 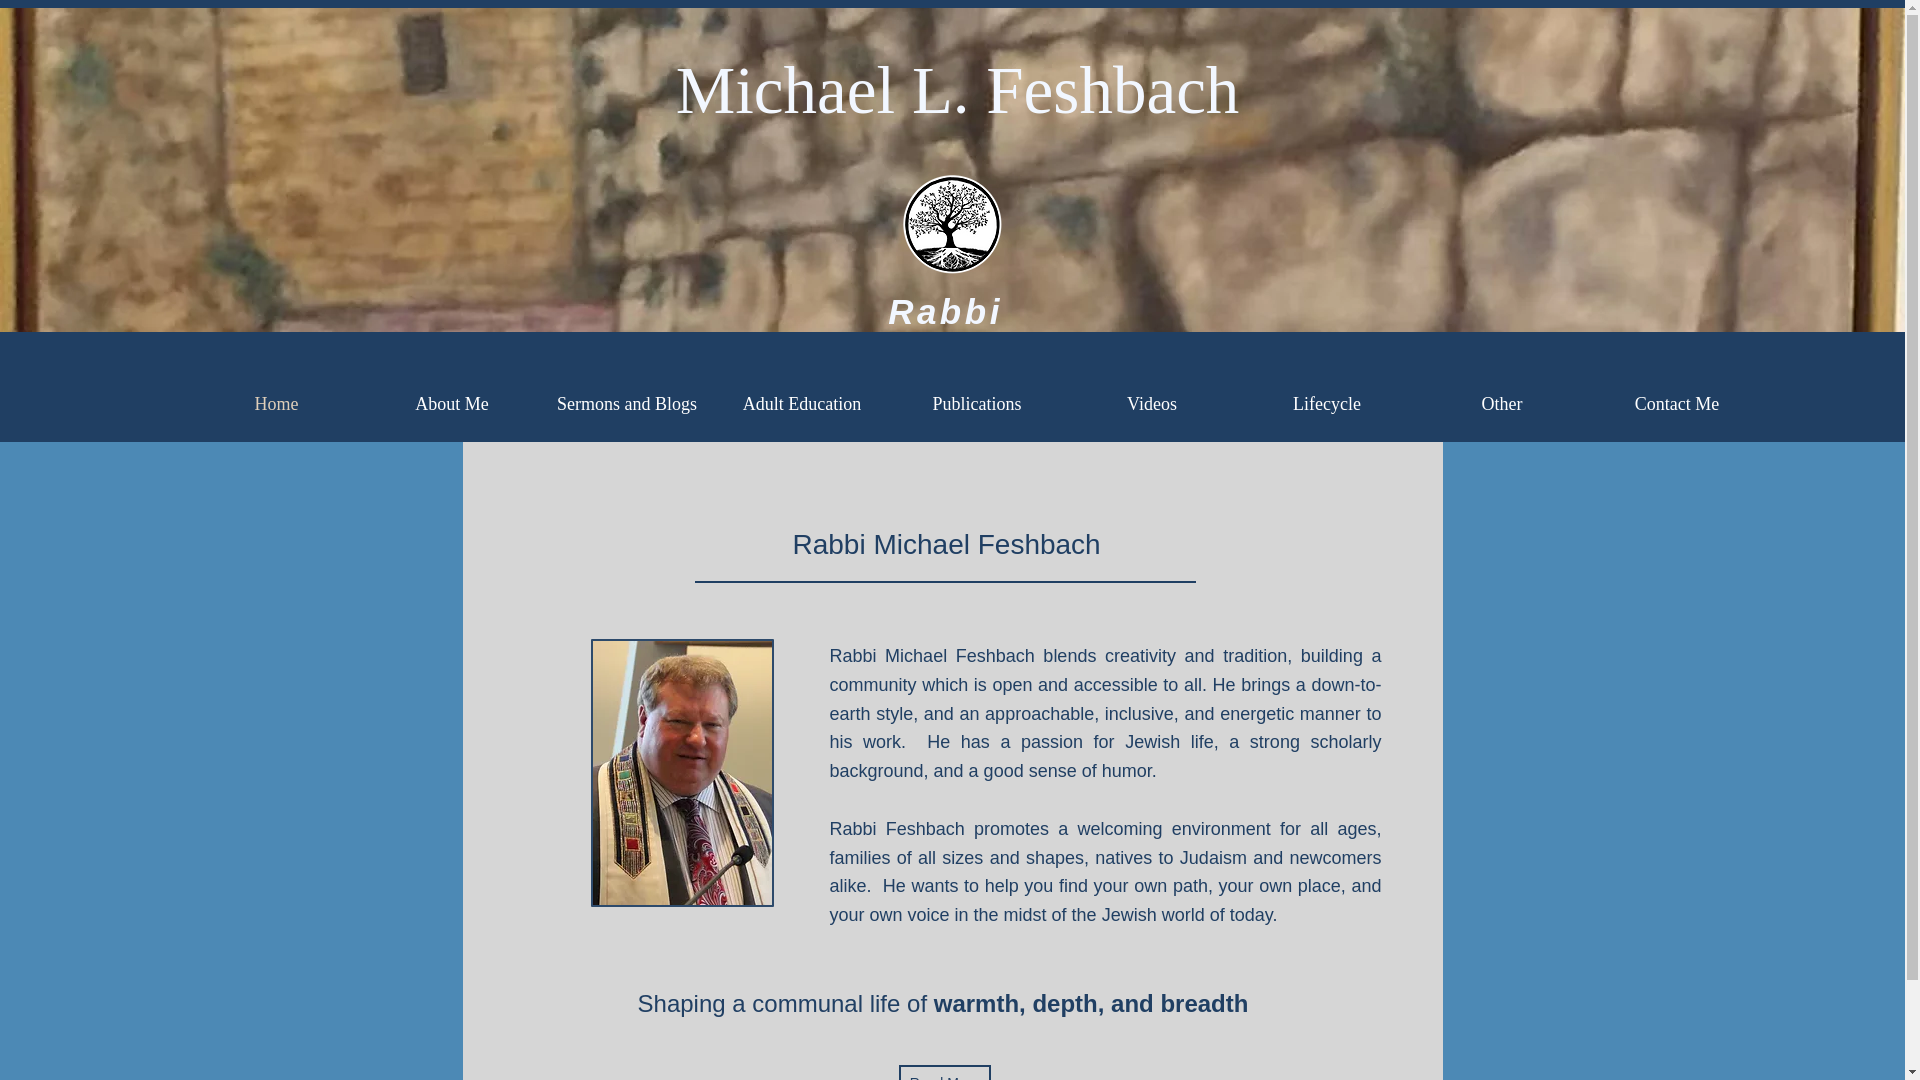 What do you see at coordinates (276, 404) in the screenshot?
I see `Home` at bounding box center [276, 404].